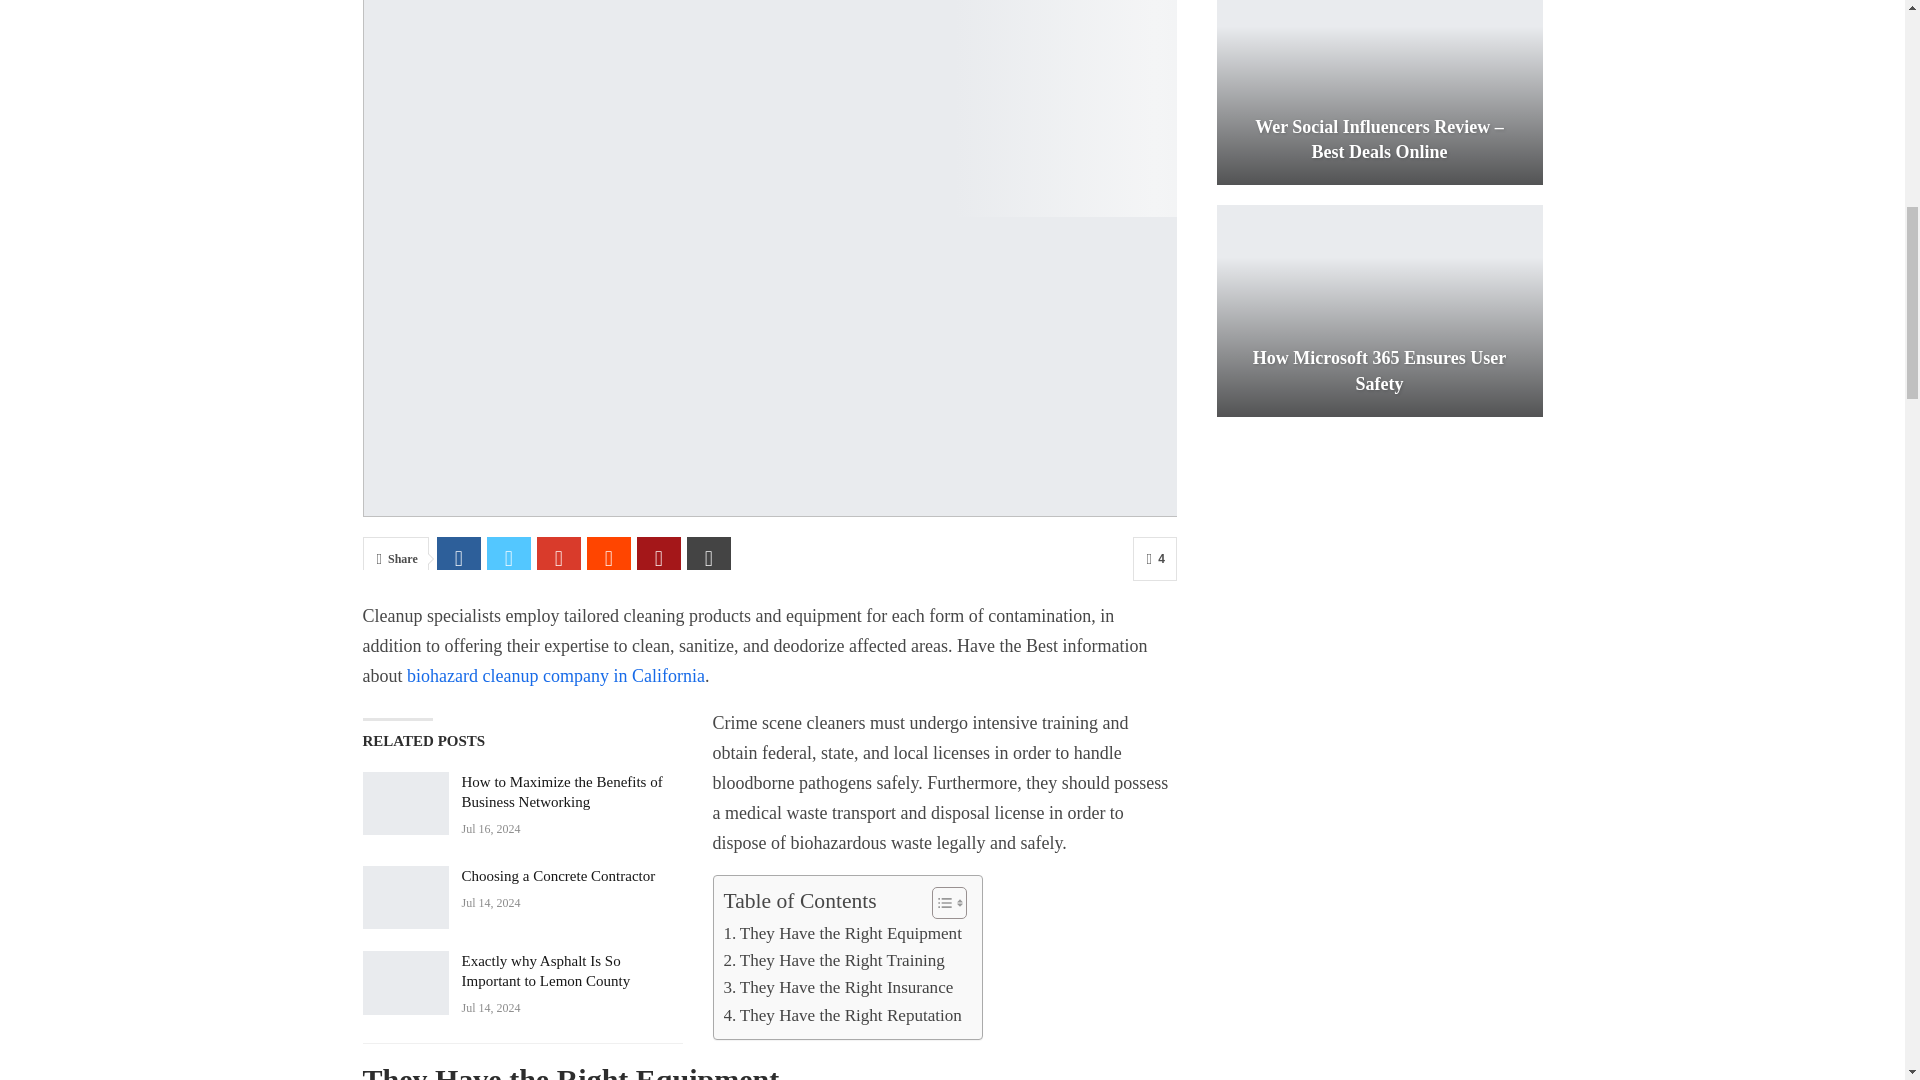  What do you see at coordinates (404, 898) in the screenshot?
I see `Choosing a Concrete Contractor` at bounding box center [404, 898].